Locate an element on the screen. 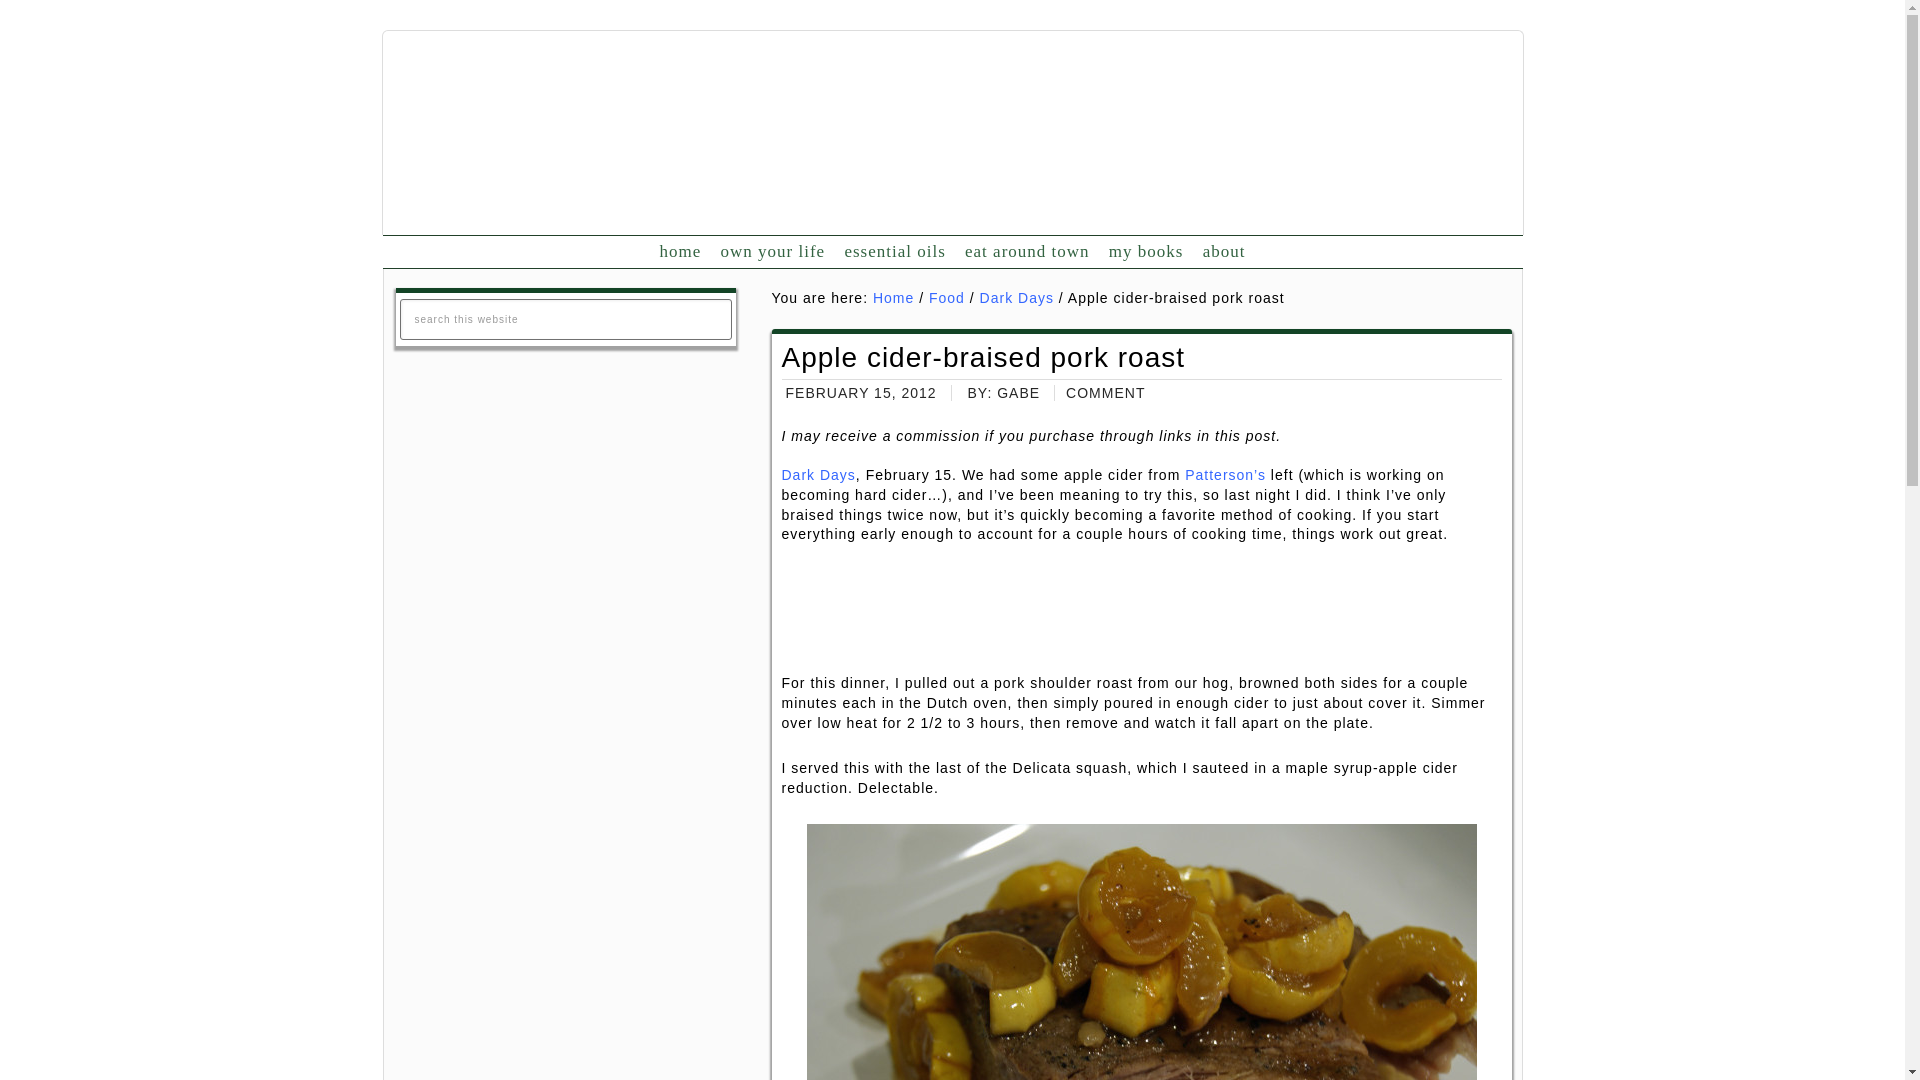 Image resolution: width=1920 pixels, height=1080 pixels. COMMENT is located at coordinates (1104, 392).